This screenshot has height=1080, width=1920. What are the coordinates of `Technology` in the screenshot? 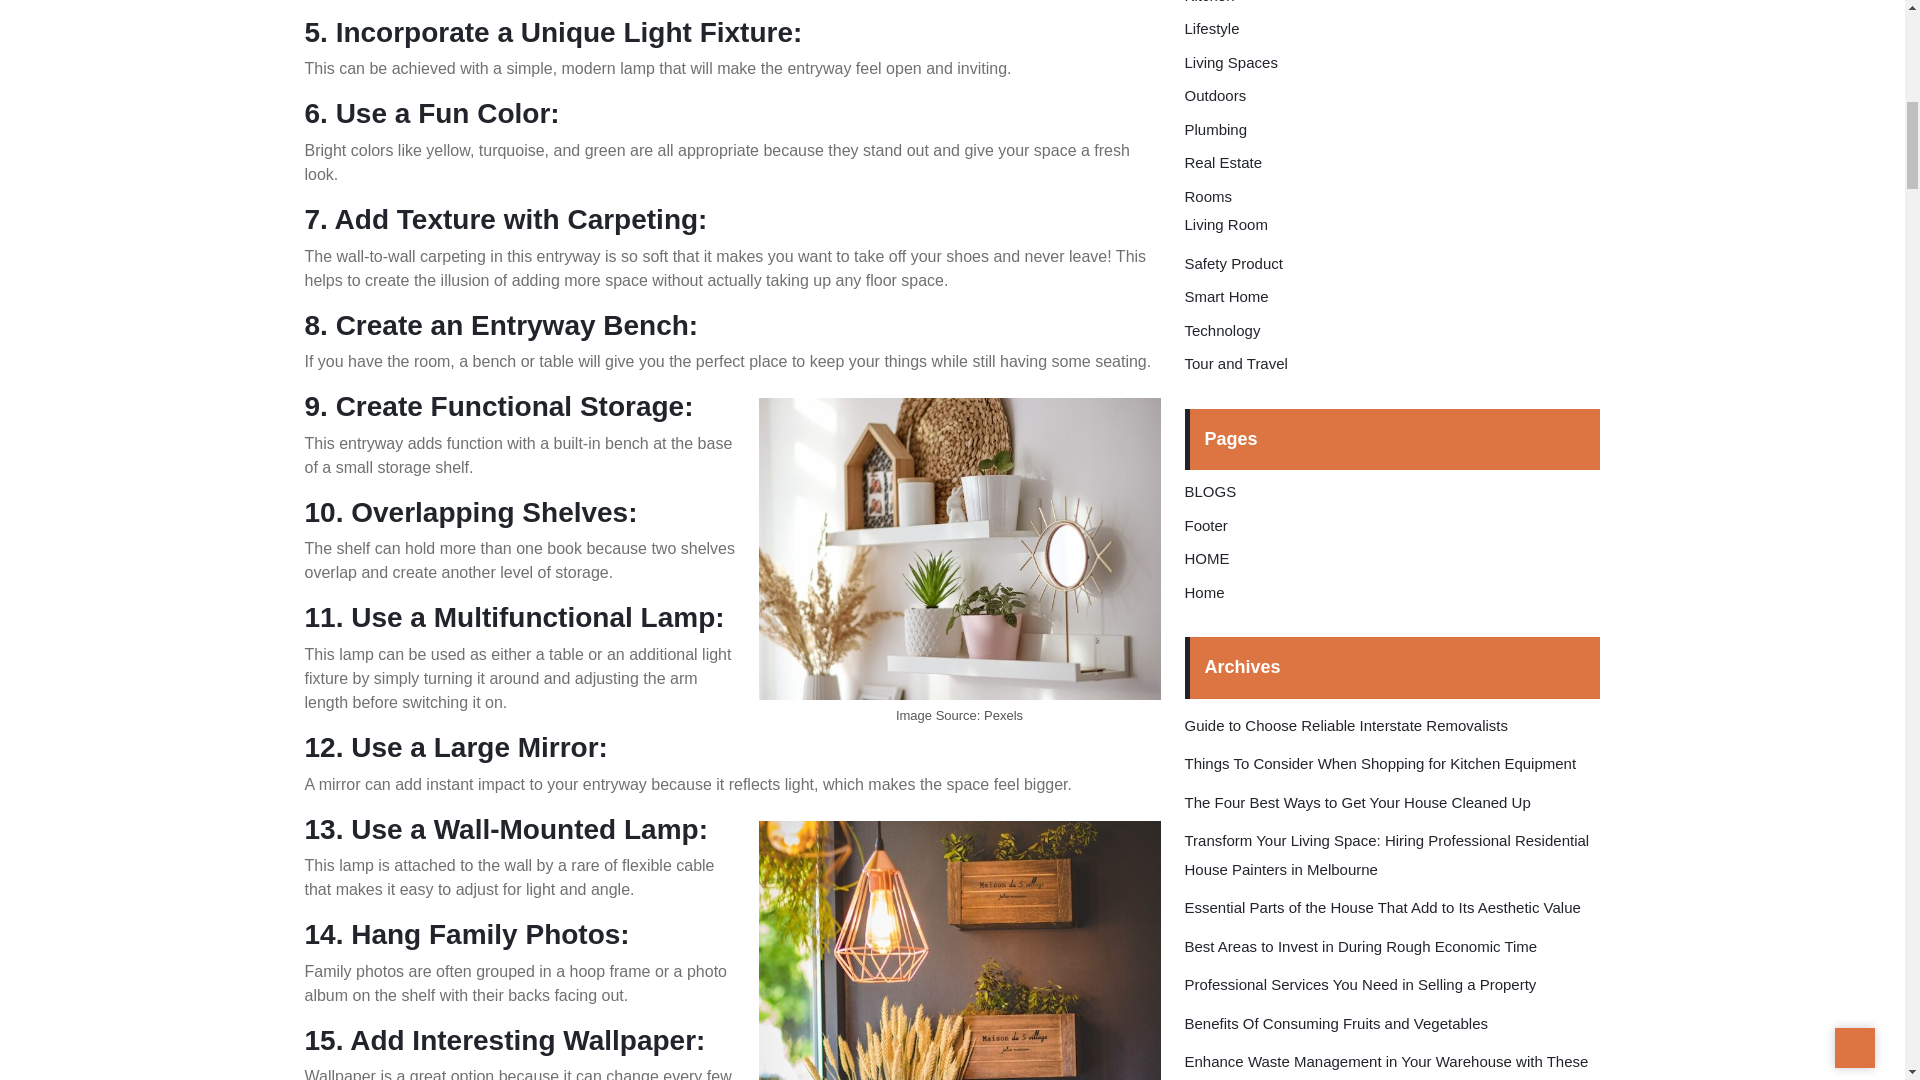 It's located at (1222, 330).